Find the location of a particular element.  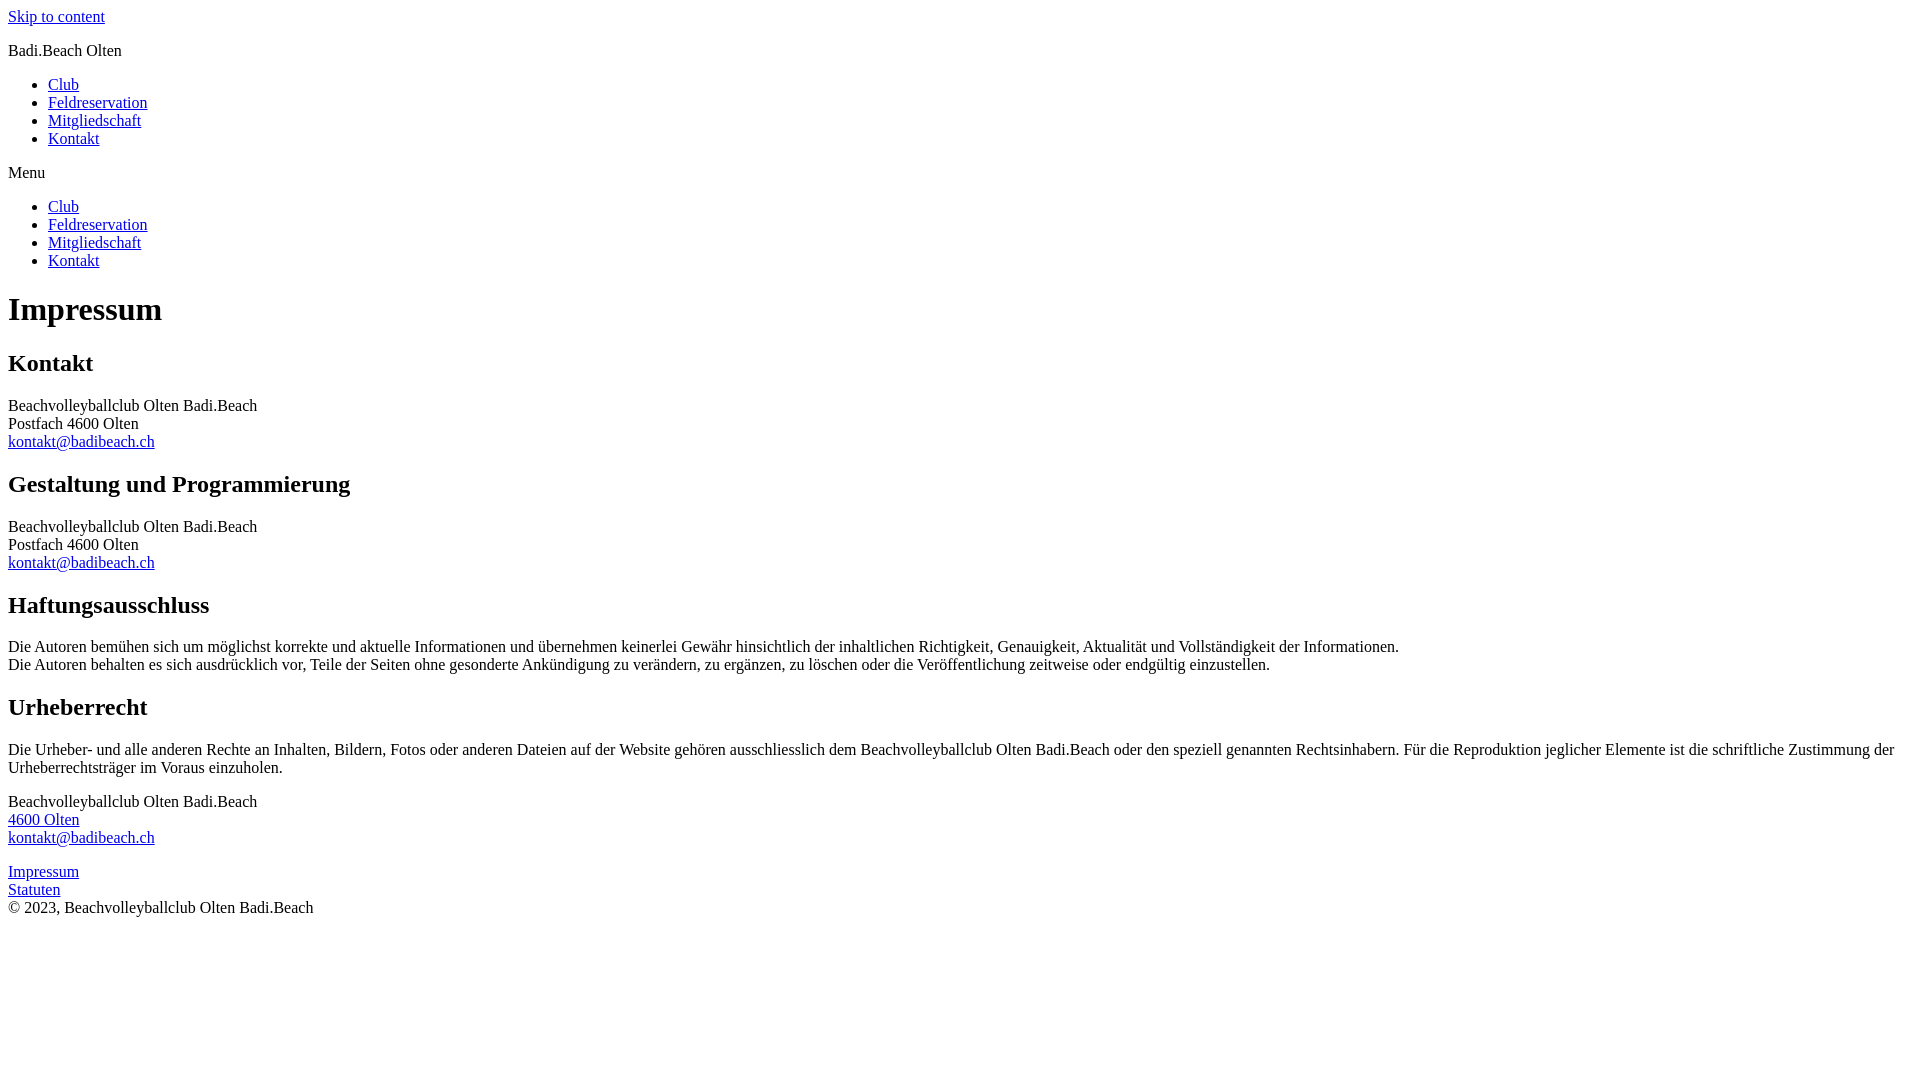

Impressum is located at coordinates (44, 872).